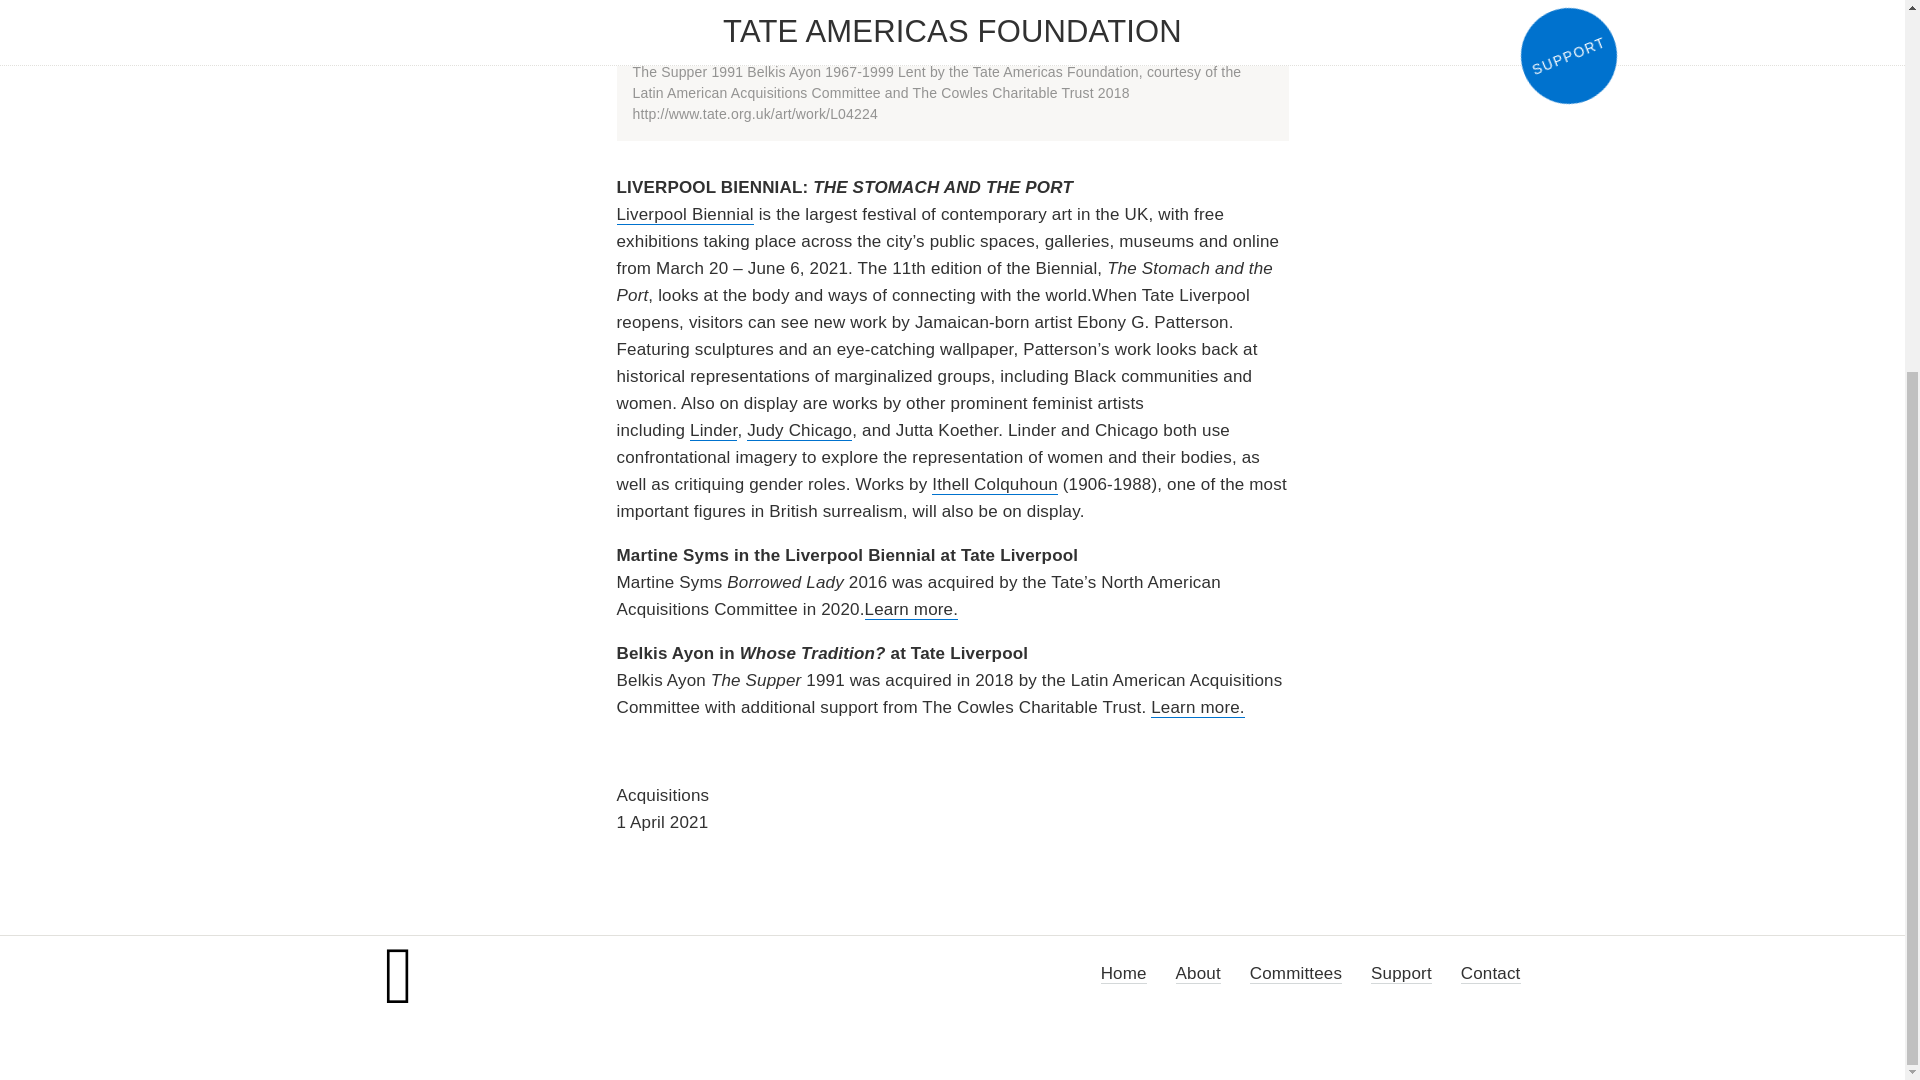 This screenshot has width=1920, height=1080. Describe the element at coordinates (994, 484) in the screenshot. I see `Ithell Colquhoun` at that location.